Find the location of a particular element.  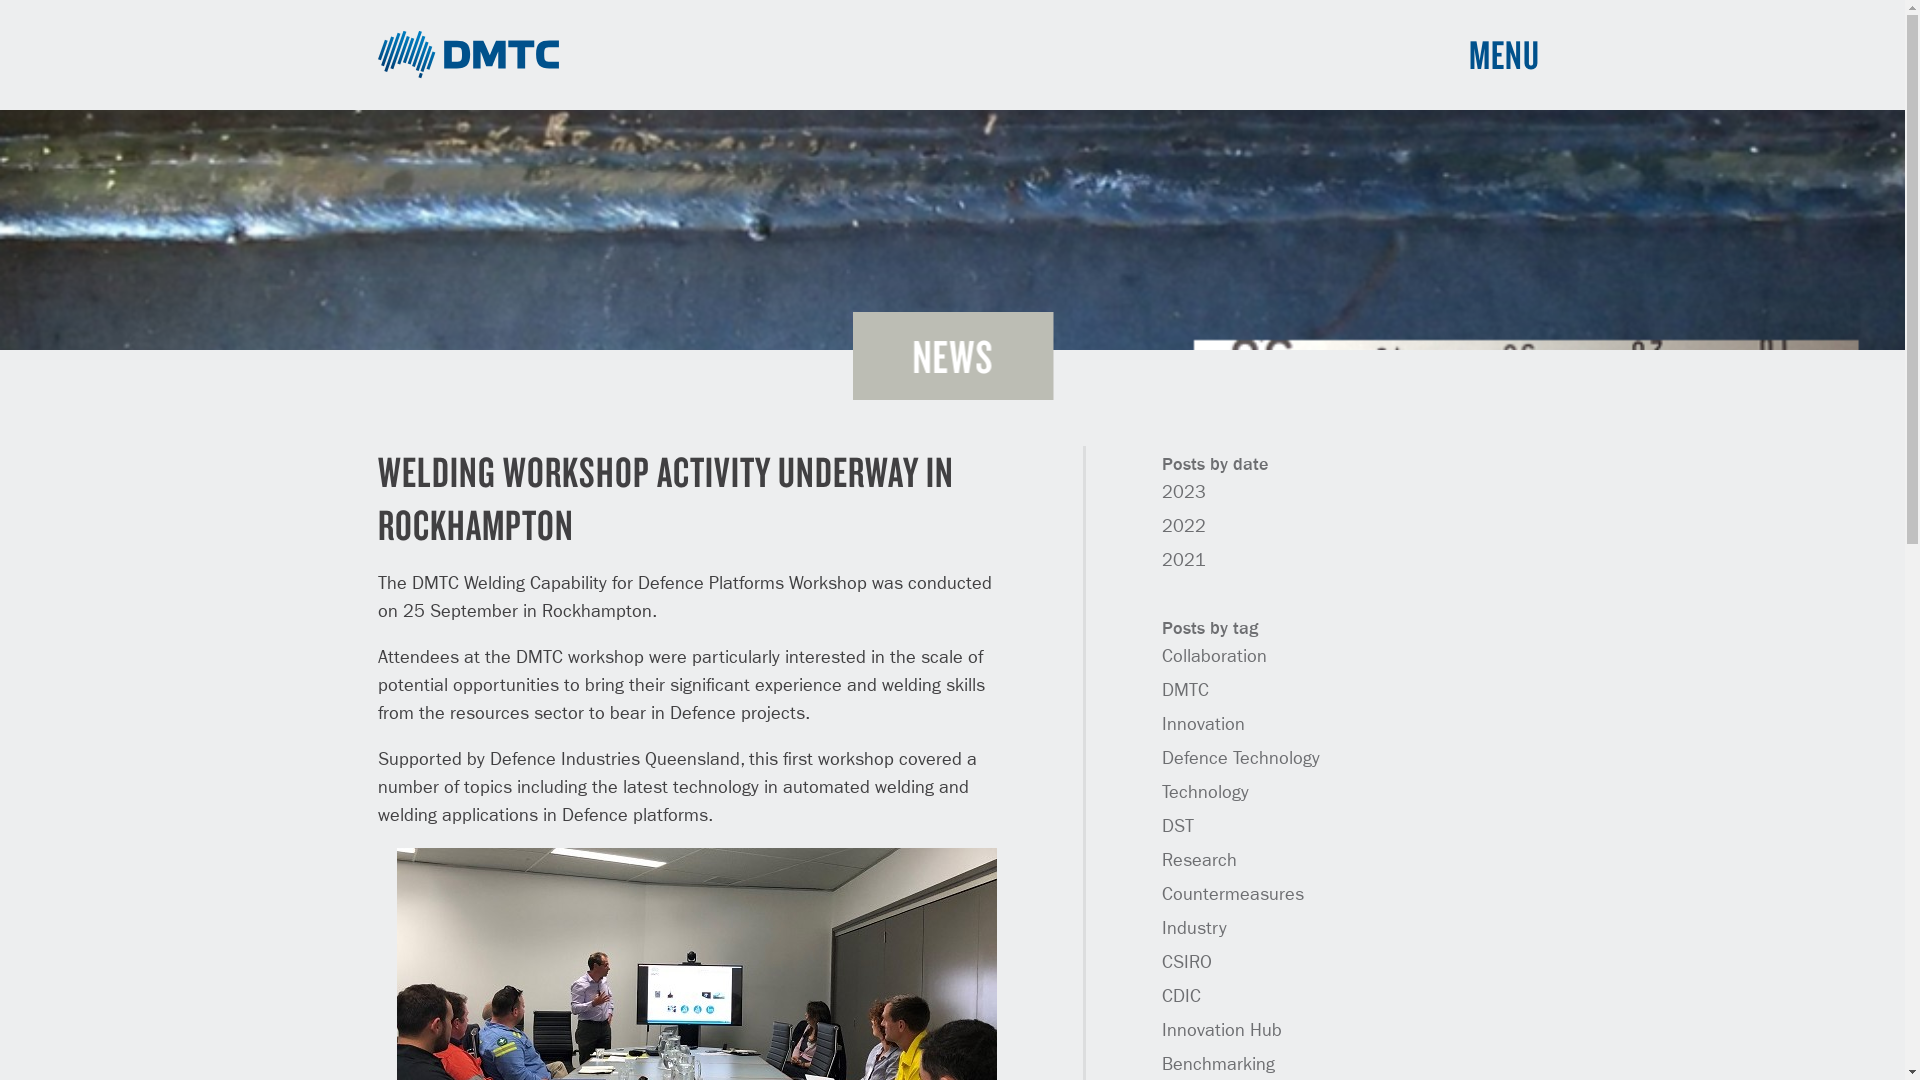

Enabling Technologies is located at coordinates (826, 814).